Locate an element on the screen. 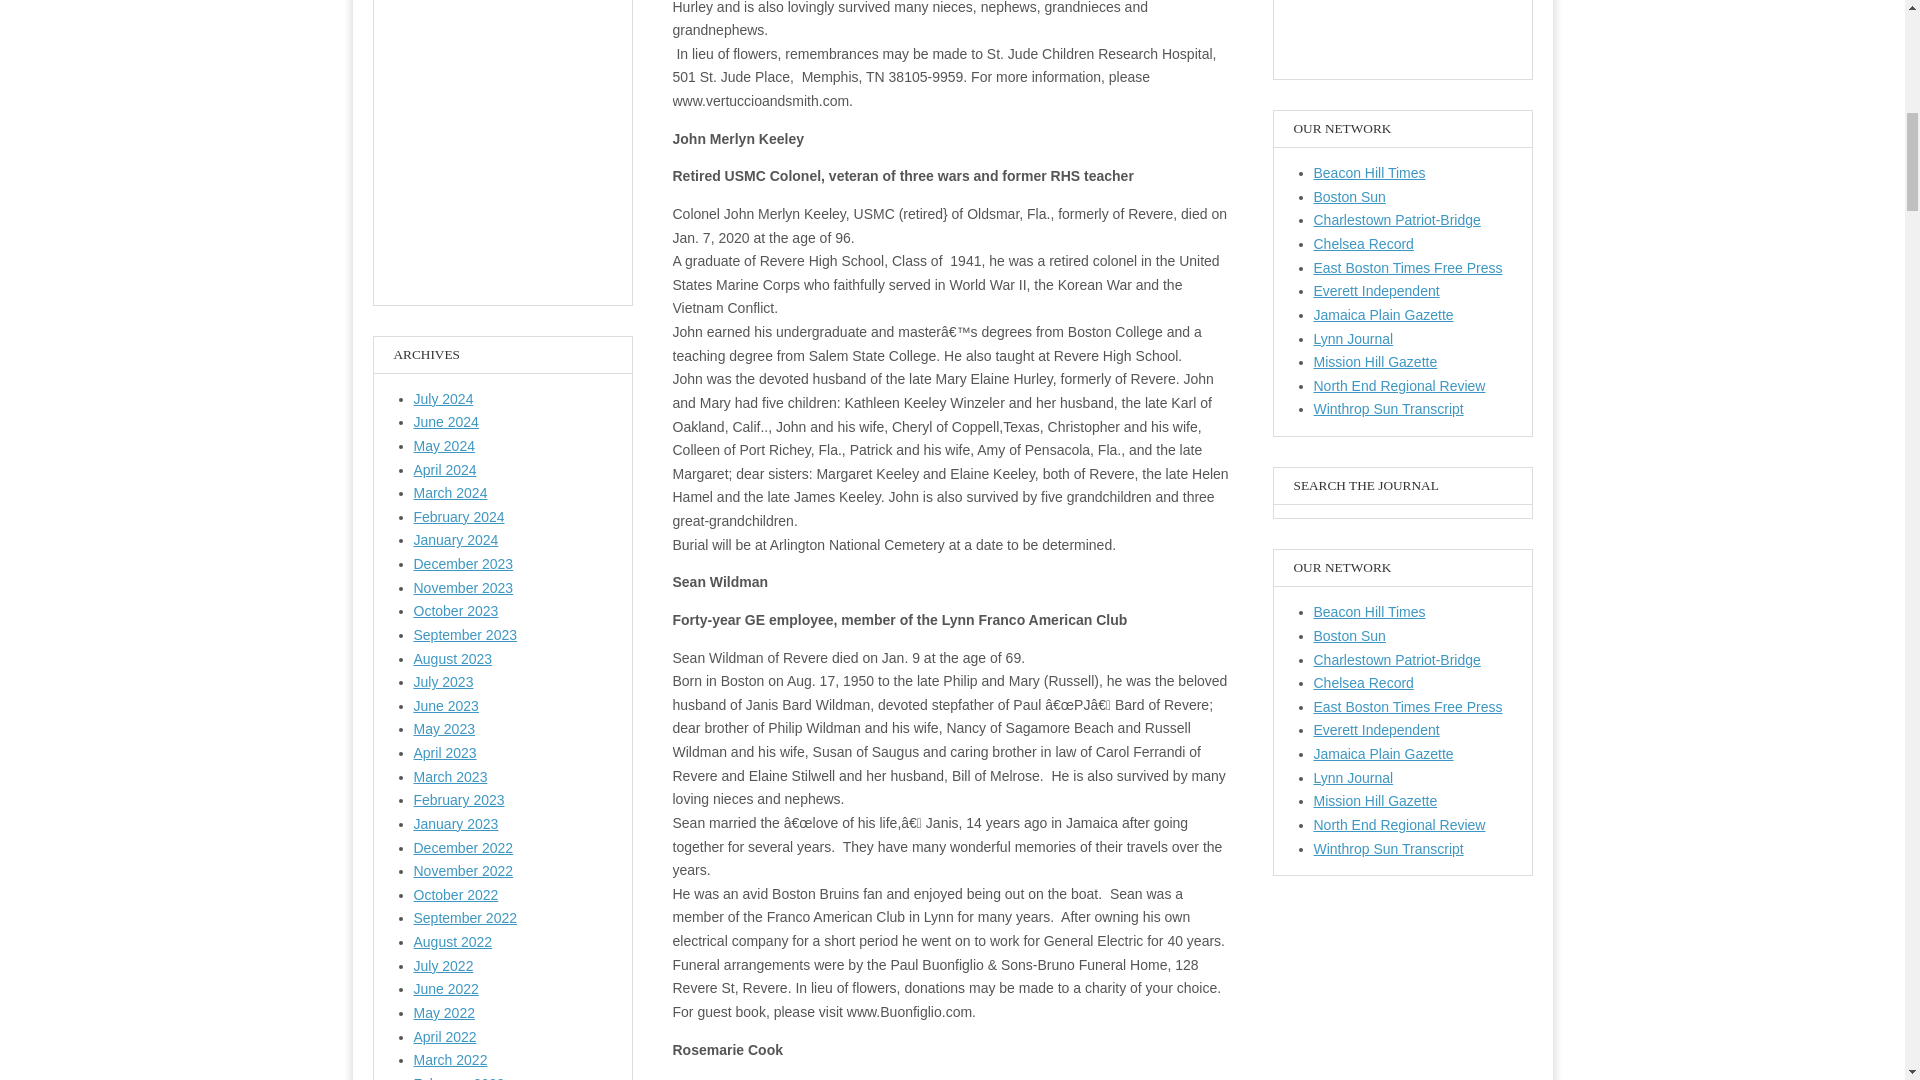 This screenshot has width=1920, height=1080. Chelsea Record is located at coordinates (1363, 244).